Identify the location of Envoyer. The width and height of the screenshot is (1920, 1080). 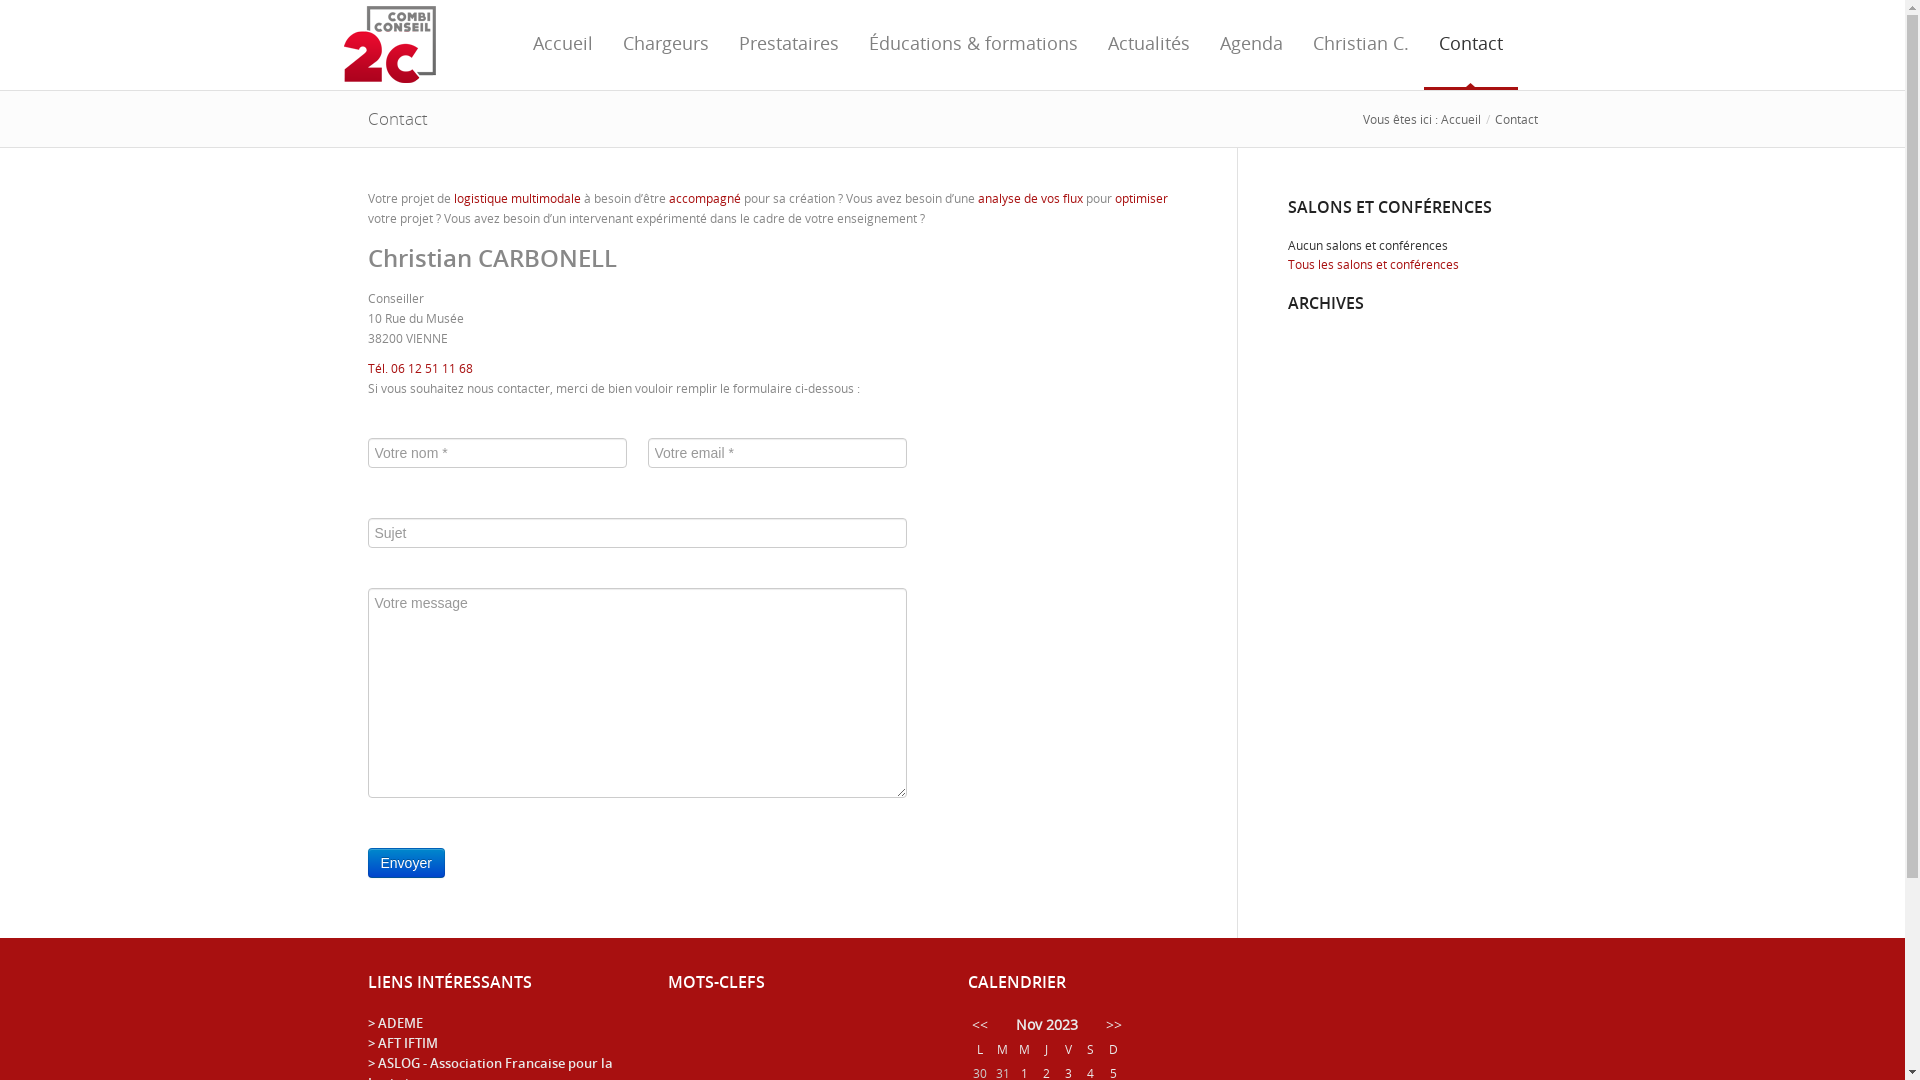
(406, 863).